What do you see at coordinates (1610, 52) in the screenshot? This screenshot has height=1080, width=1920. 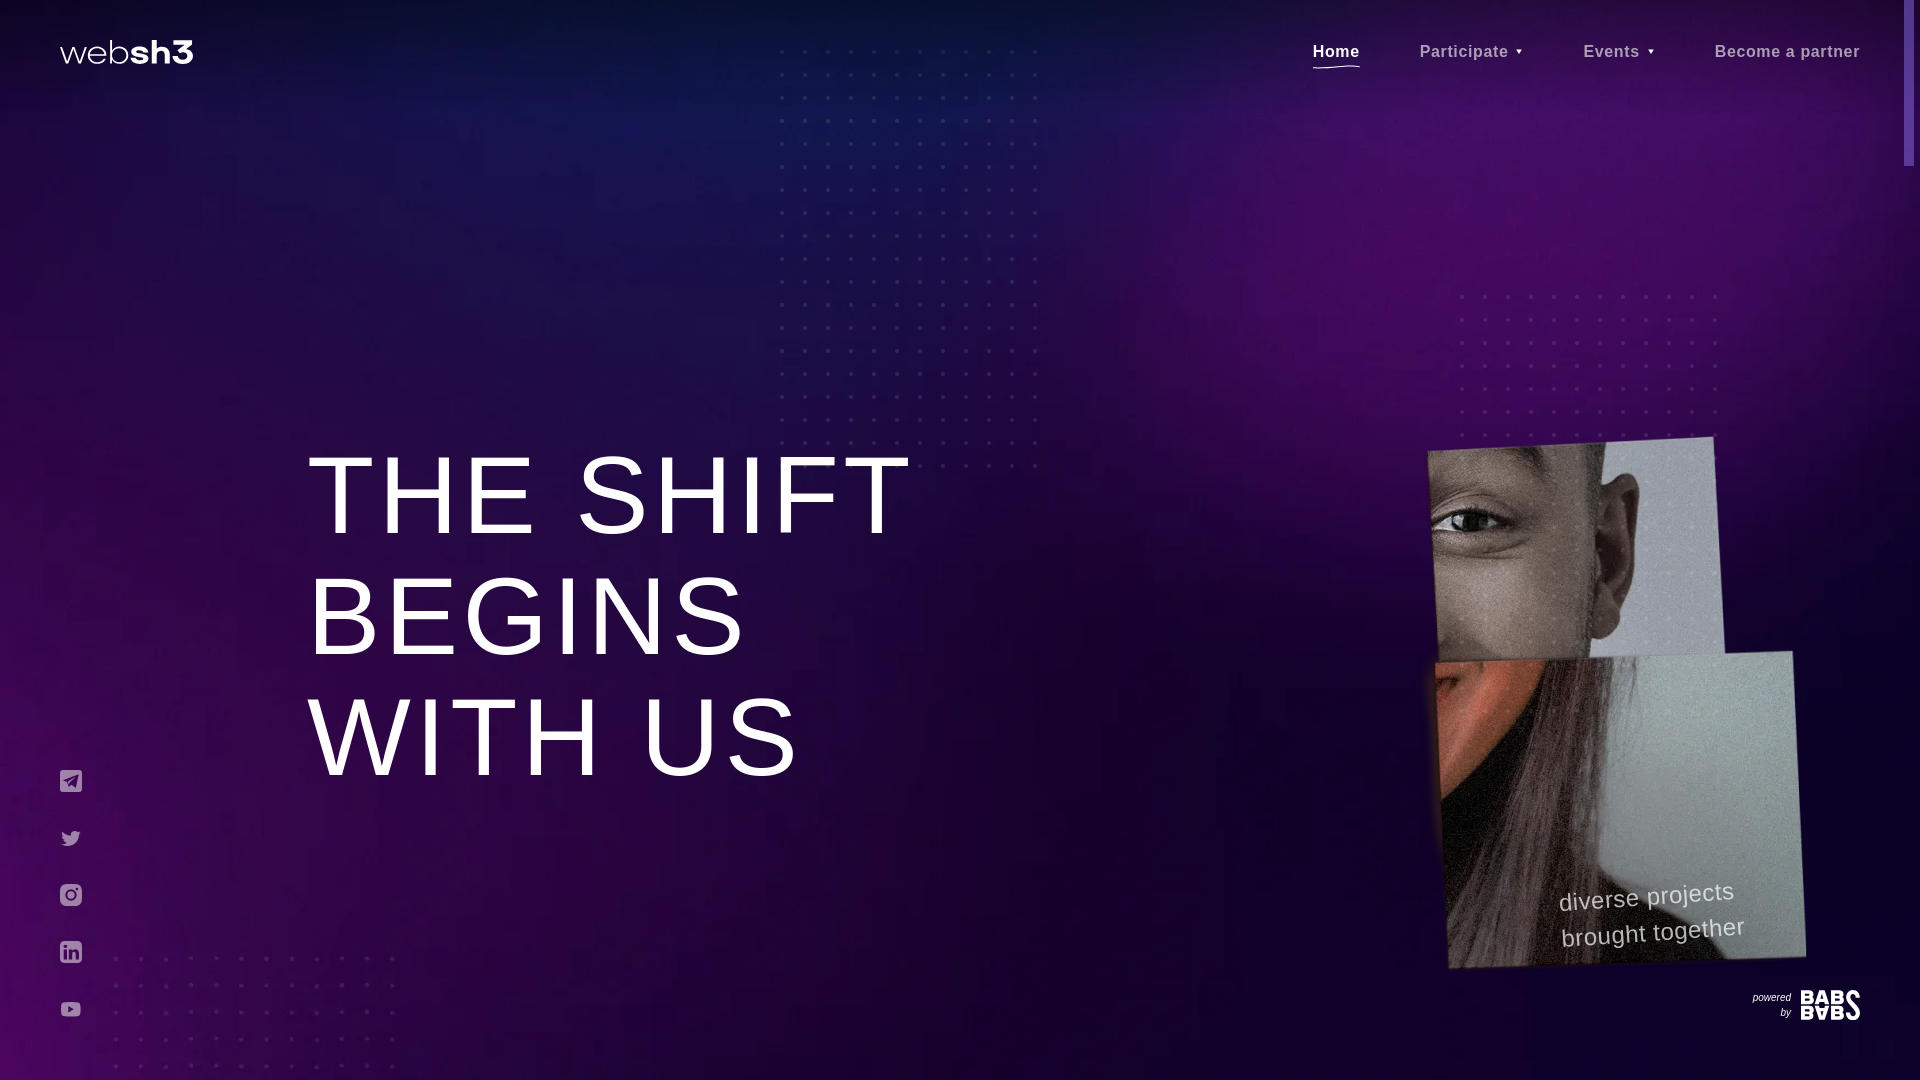 I see `Events` at bounding box center [1610, 52].